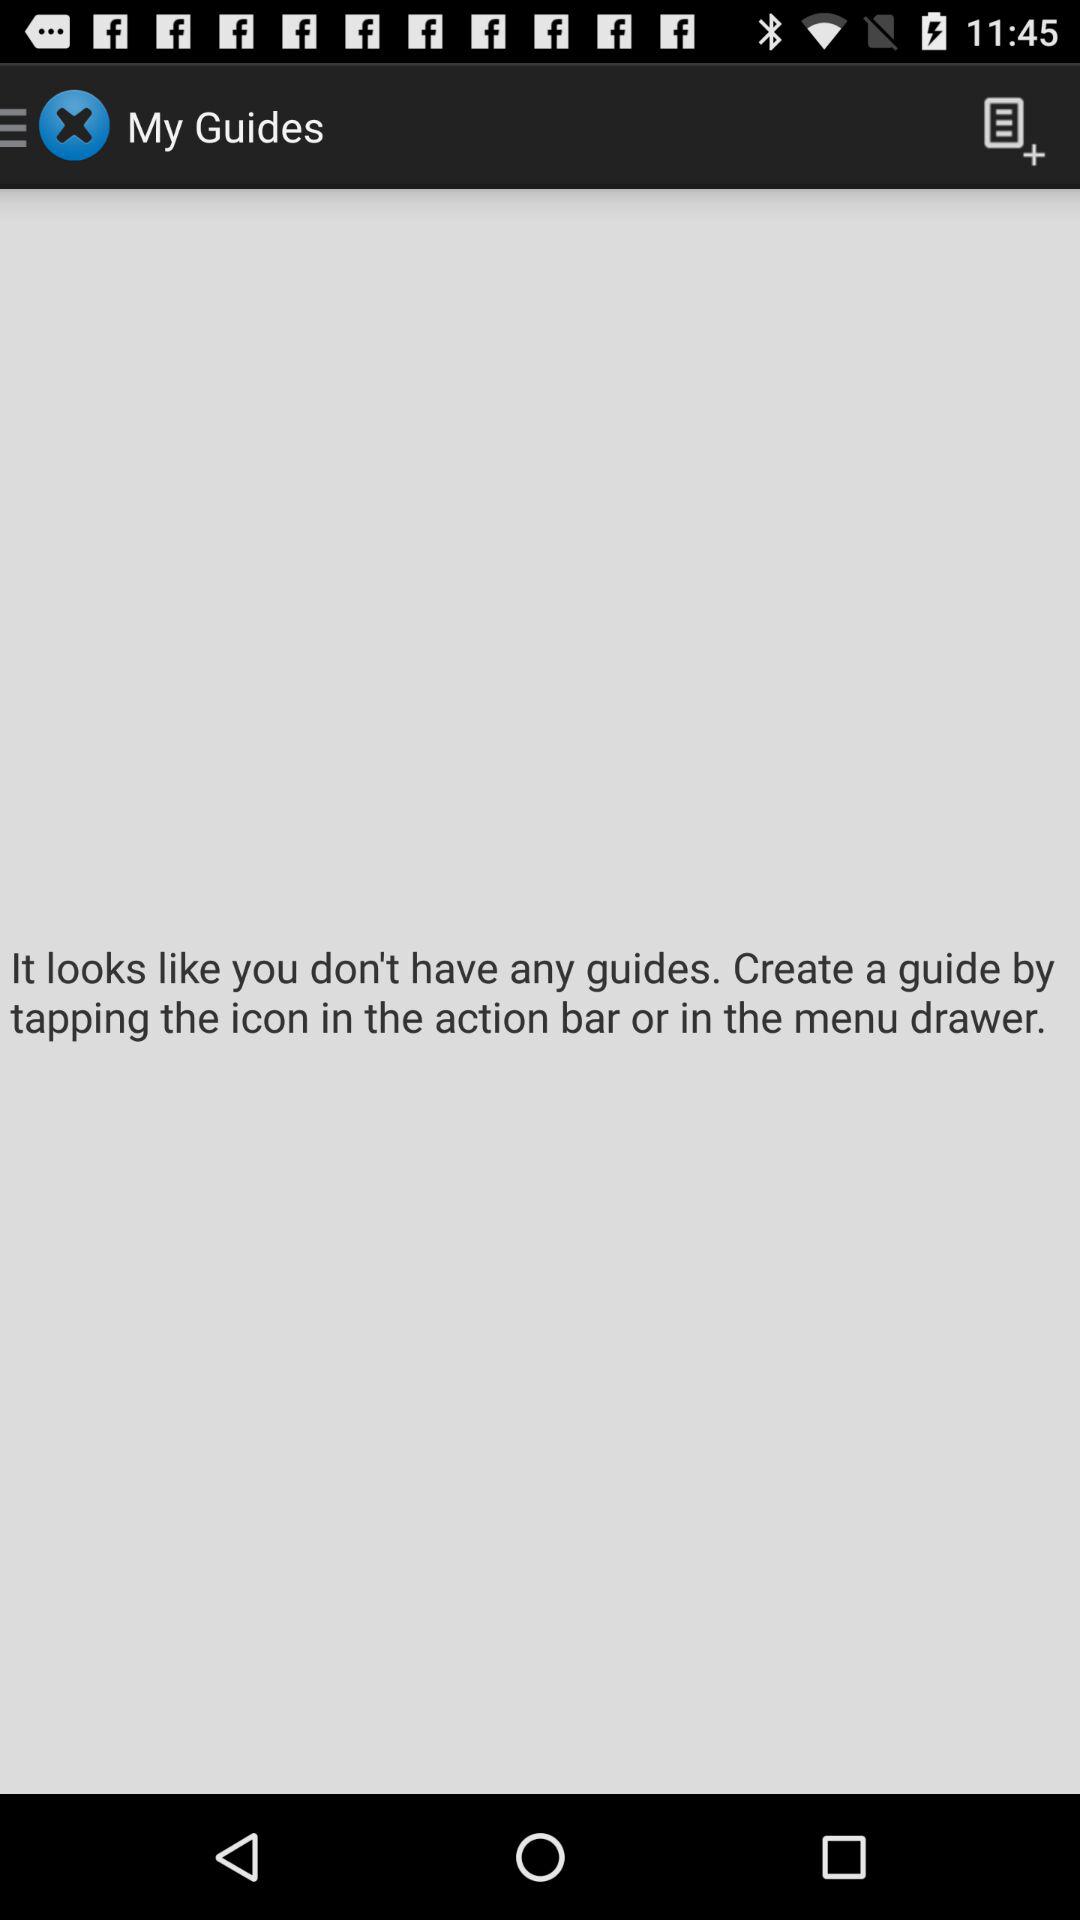 Image resolution: width=1080 pixels, height=1920 pixels. Describe the element at coordinates (540, 991) in the screenshot. I see `open it looks like` at that location.